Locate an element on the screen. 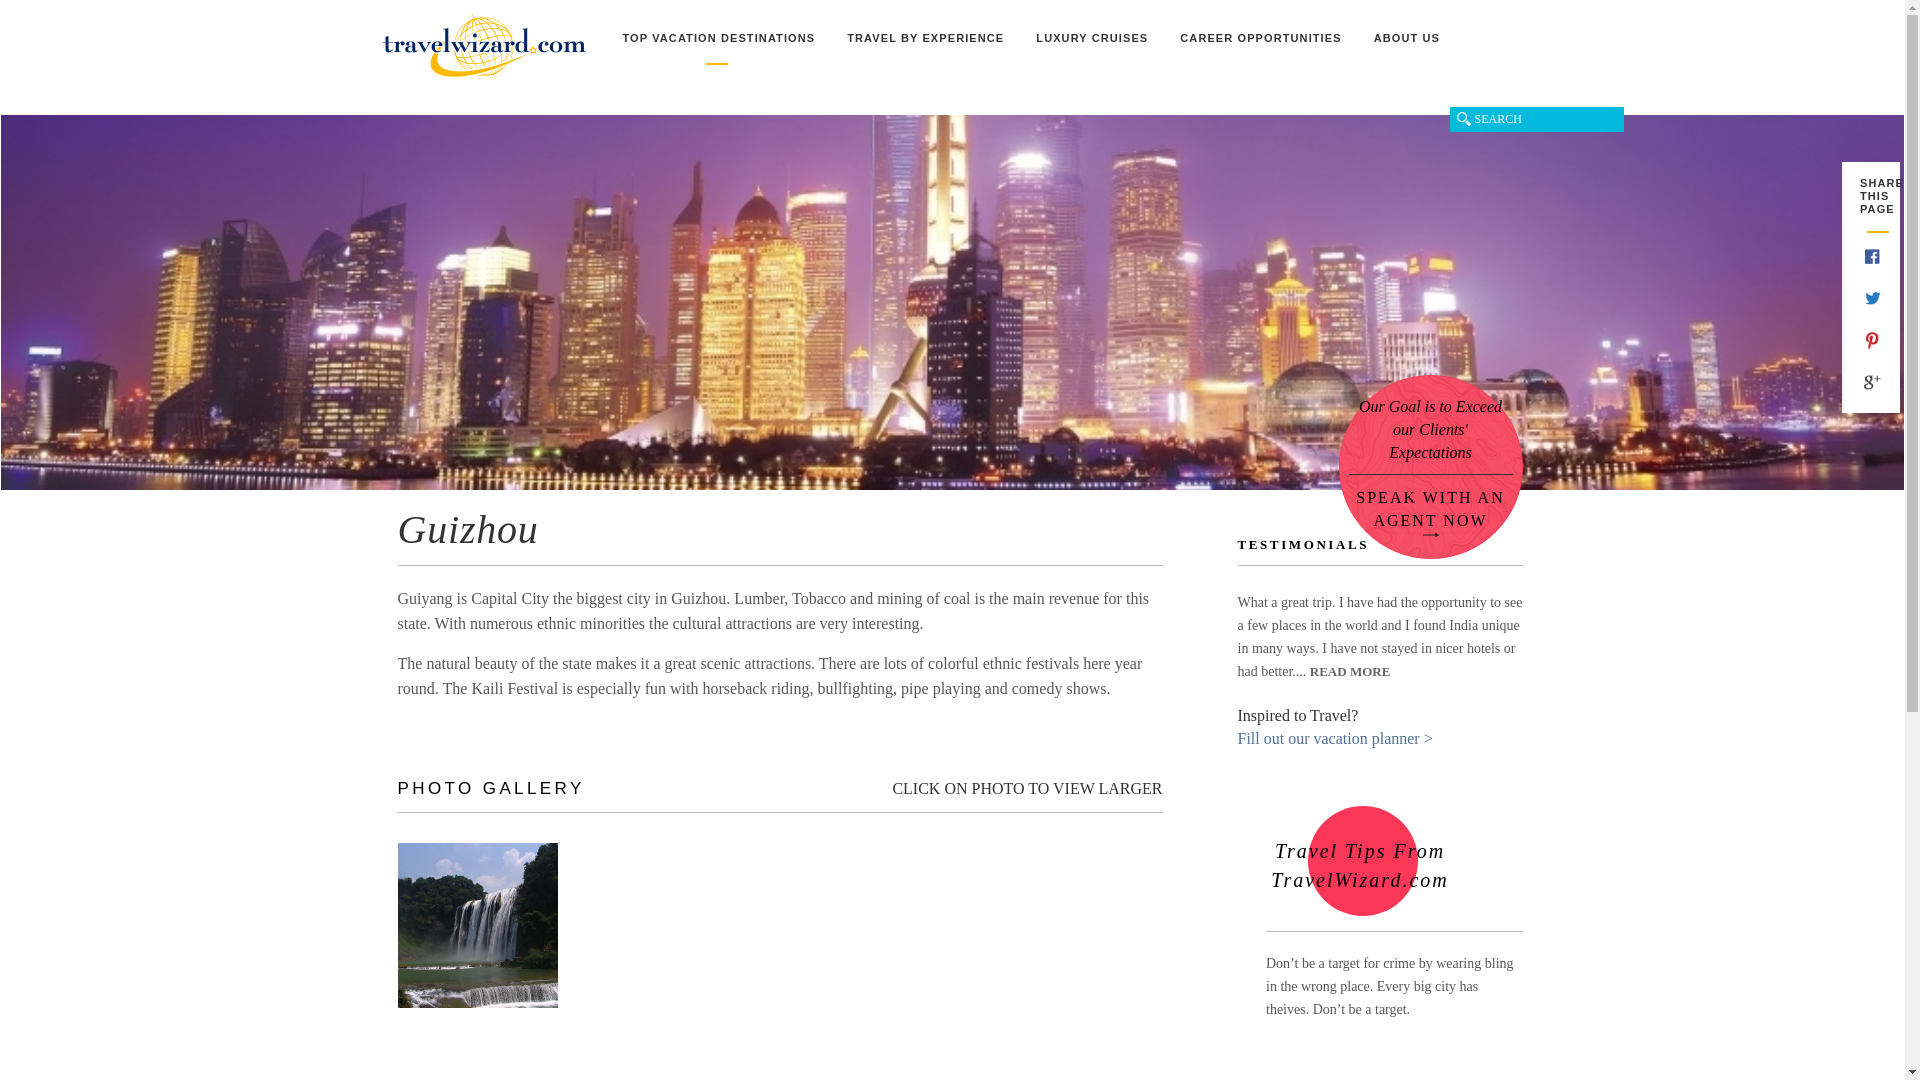 The height and width of the screenshot is (1080, 1920). ABOUT US is located at coordinates (1406, 48).